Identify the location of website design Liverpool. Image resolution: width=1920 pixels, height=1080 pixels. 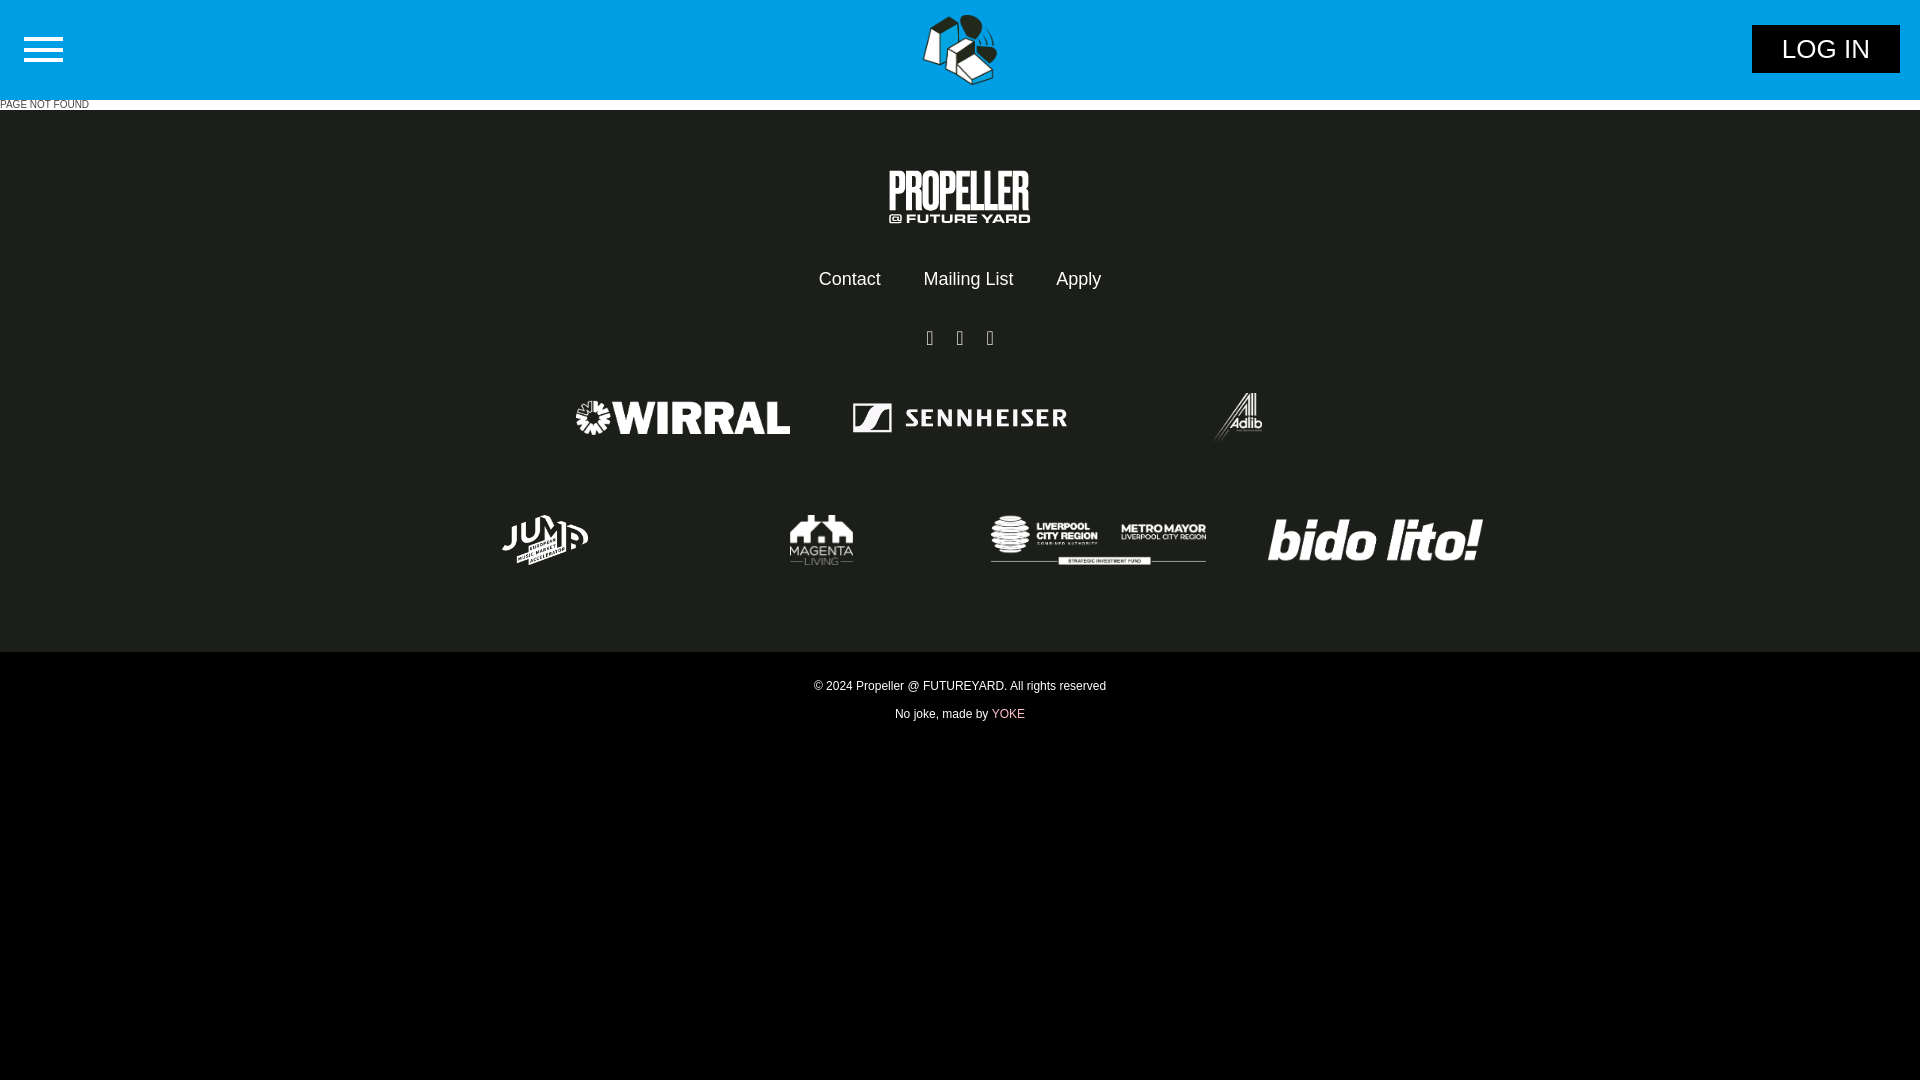
(1008, 714).